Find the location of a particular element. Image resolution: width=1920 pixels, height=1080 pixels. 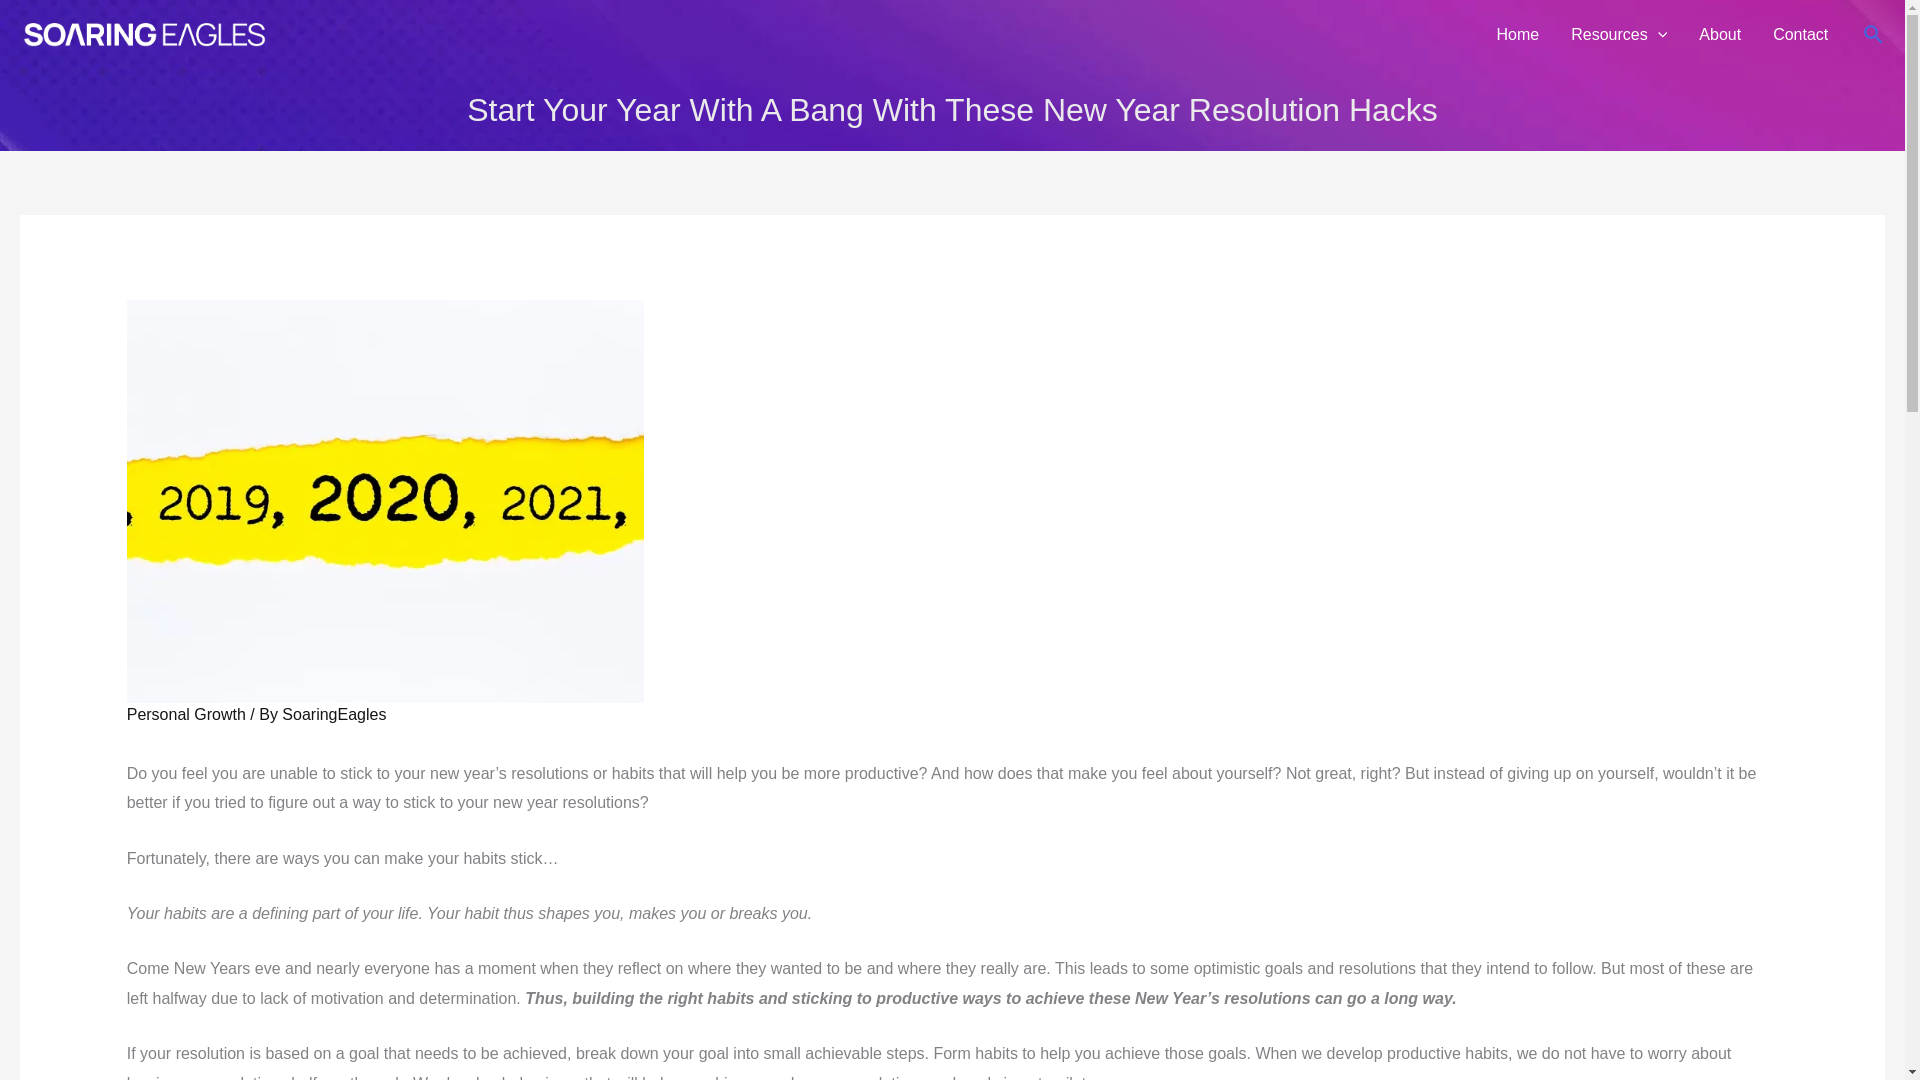

Contact is located at coordinates (1800, 35).